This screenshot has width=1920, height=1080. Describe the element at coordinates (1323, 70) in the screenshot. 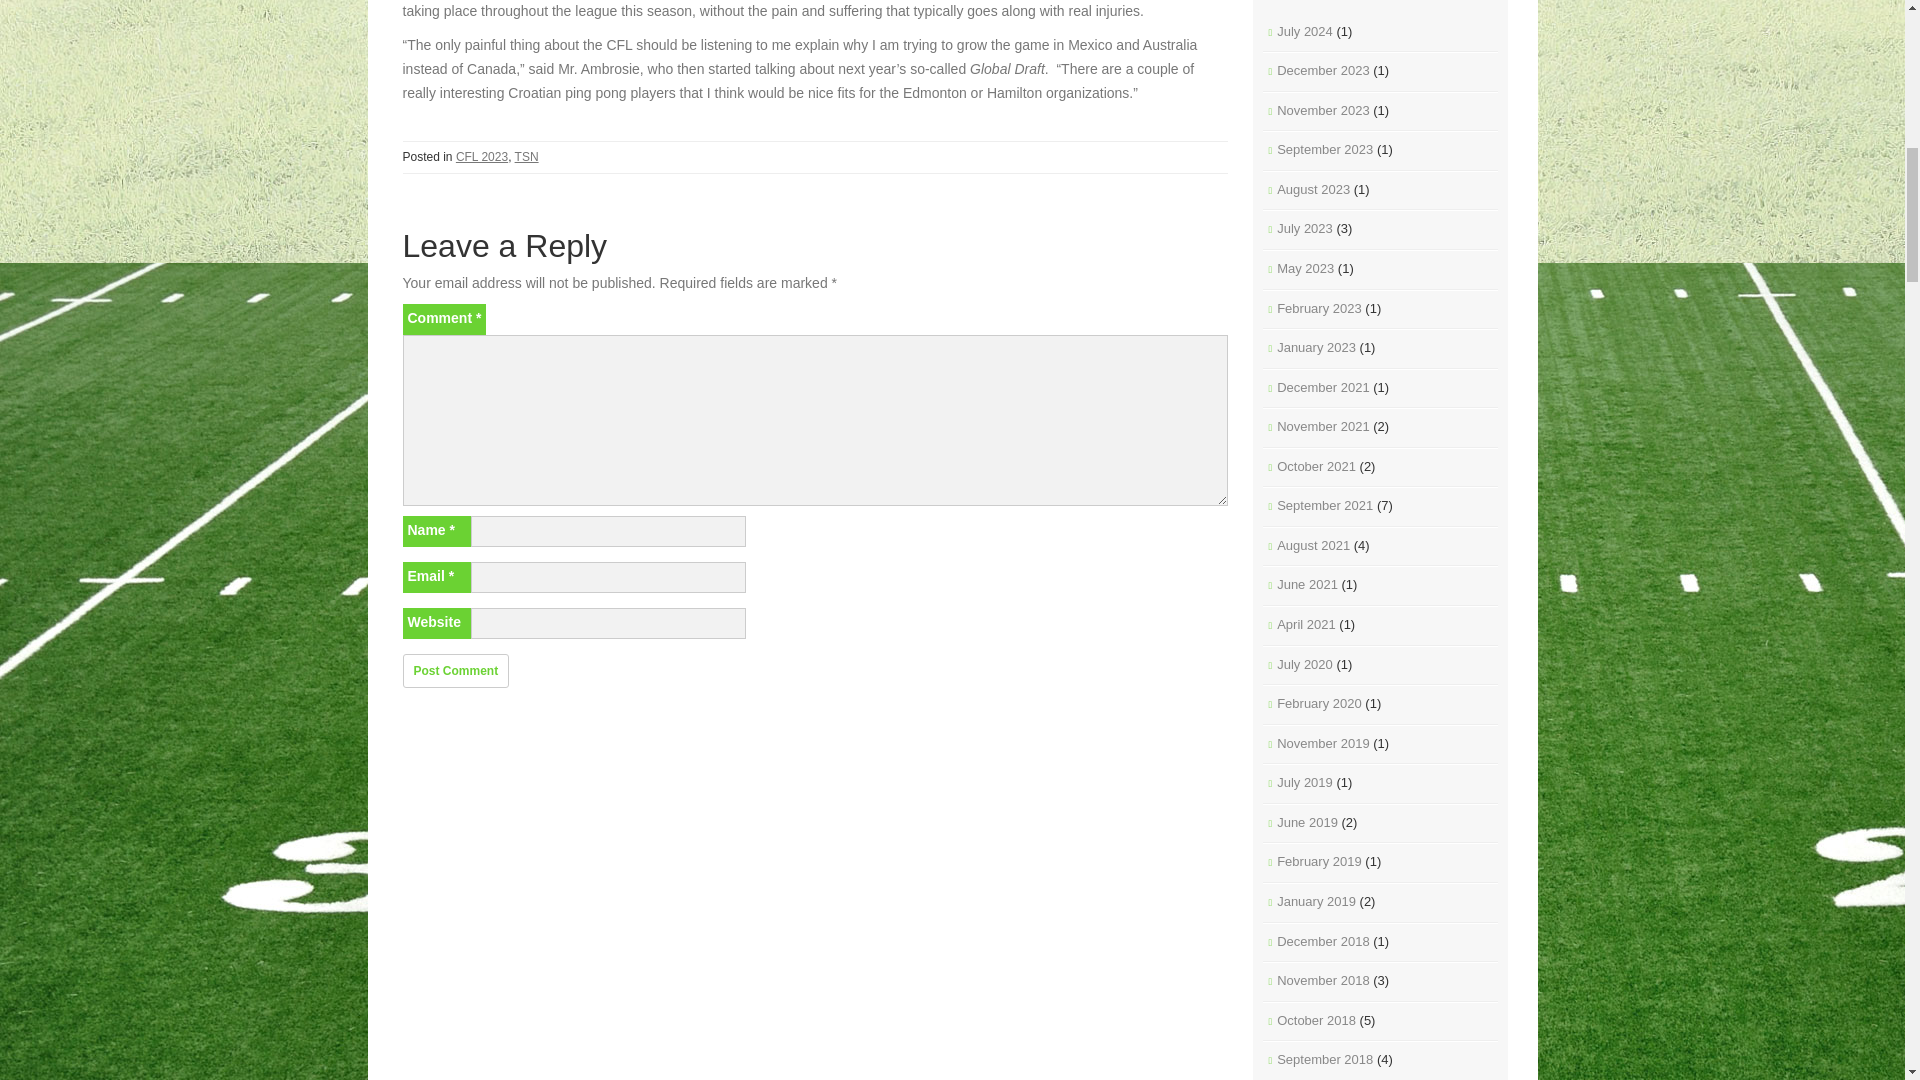

I see `December 2023` at that location.